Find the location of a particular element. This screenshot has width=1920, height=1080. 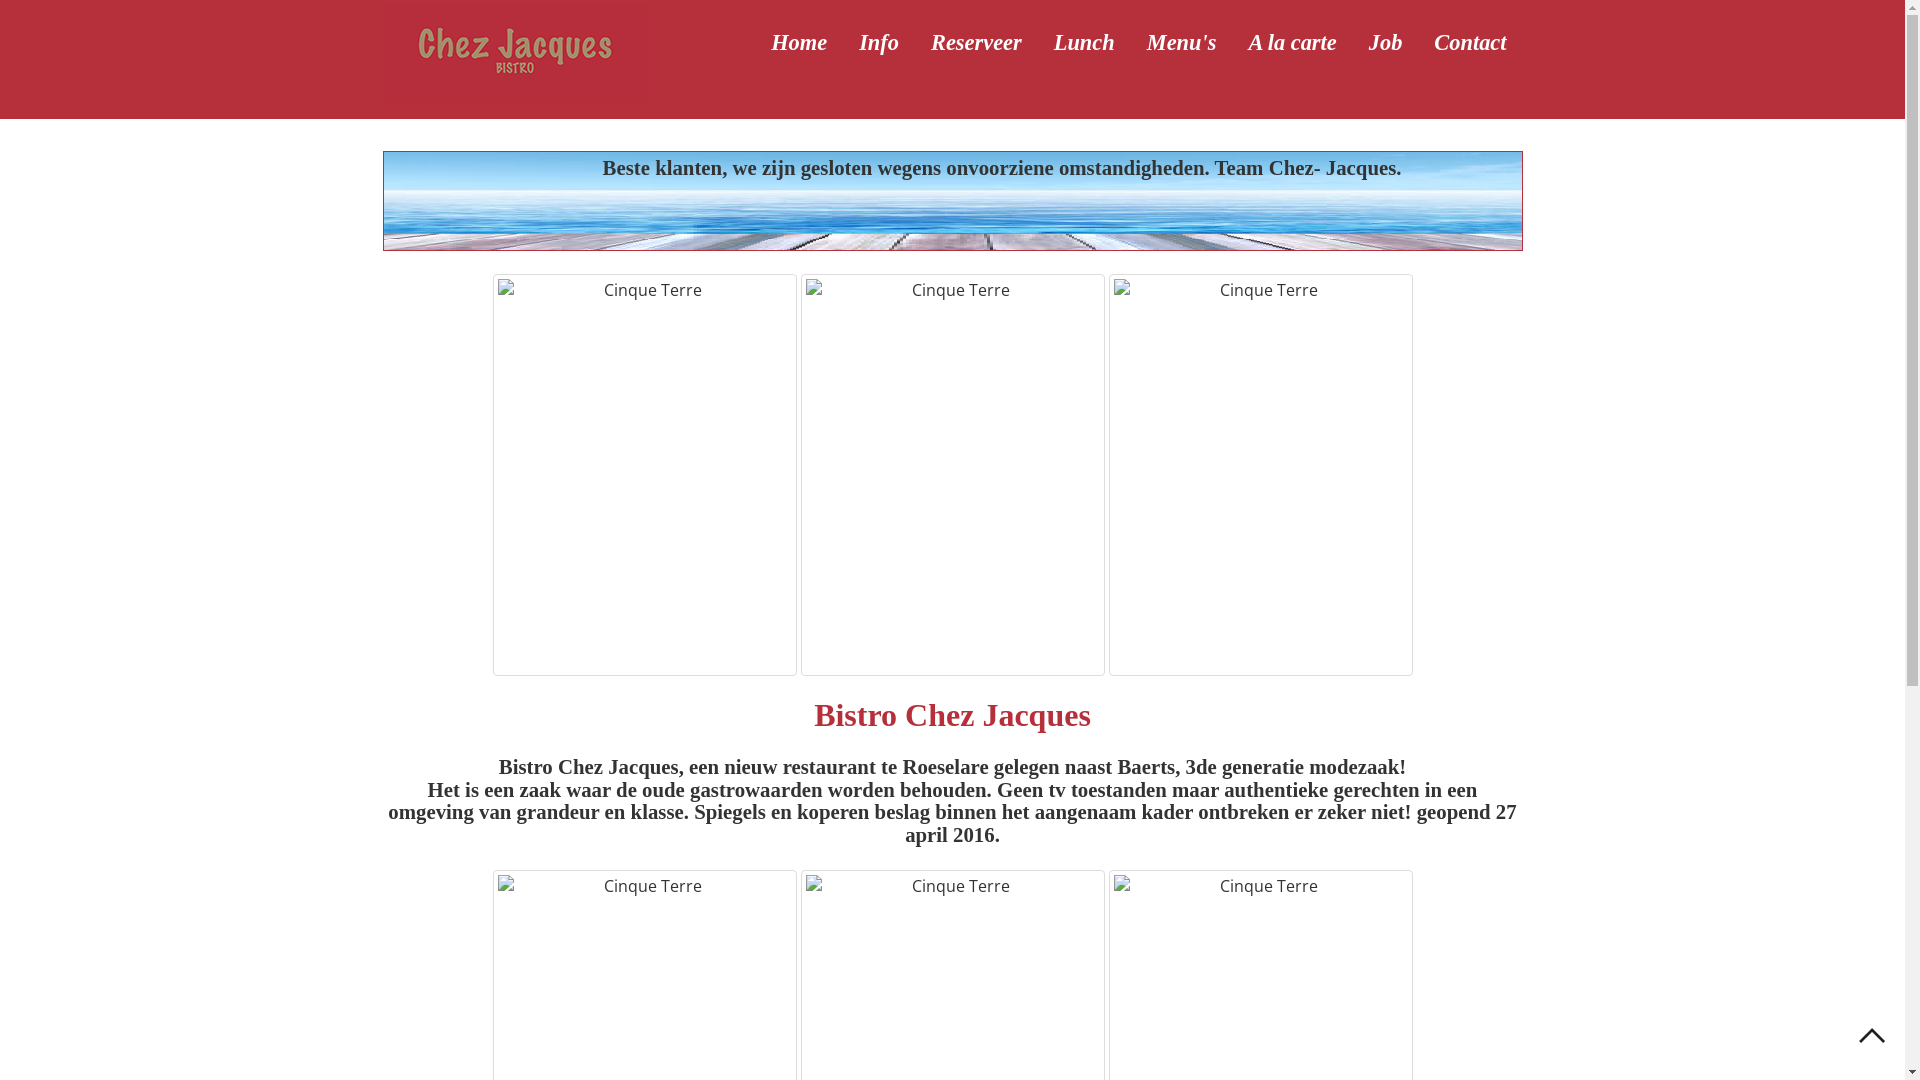

Job is located at coordinates (1386, 43).